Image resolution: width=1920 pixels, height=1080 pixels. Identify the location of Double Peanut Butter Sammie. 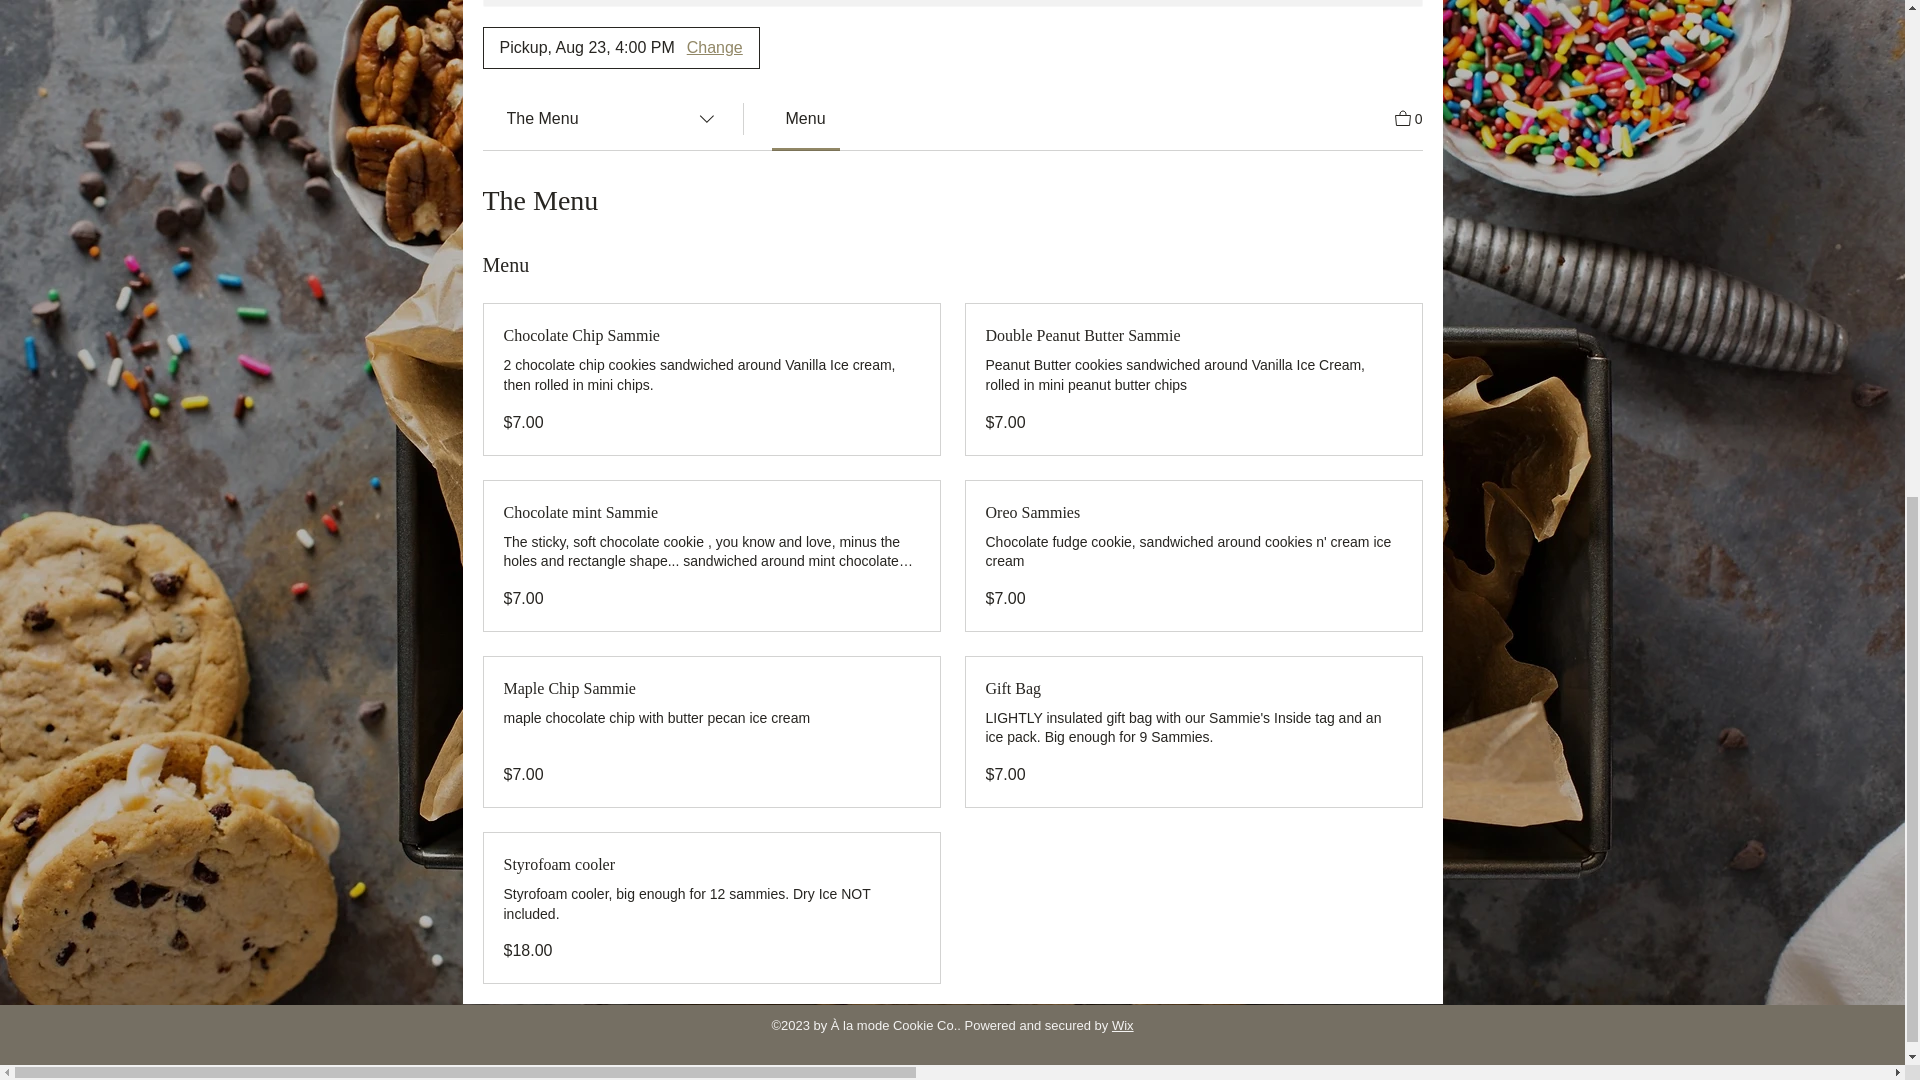
(1194, 336).